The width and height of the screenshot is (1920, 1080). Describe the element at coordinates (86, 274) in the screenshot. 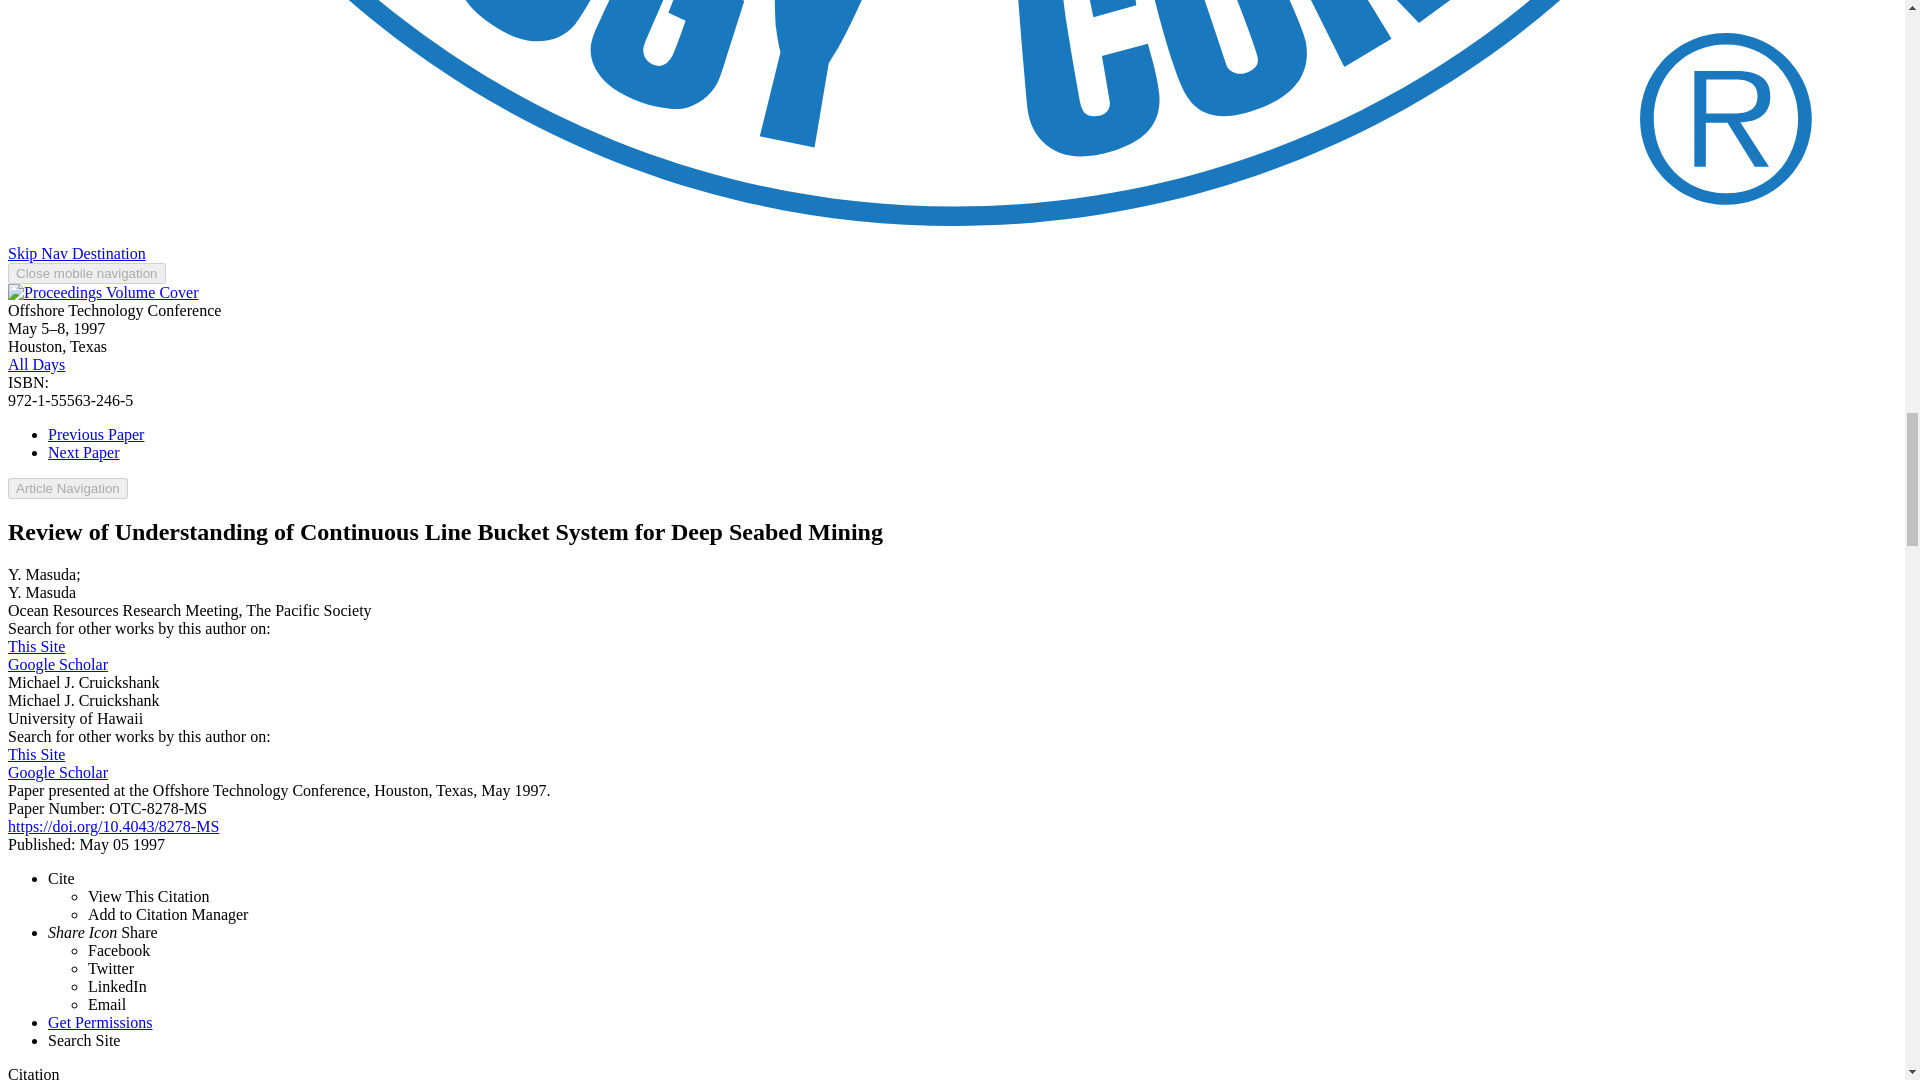

I see `Close mobile navigation` at that location.